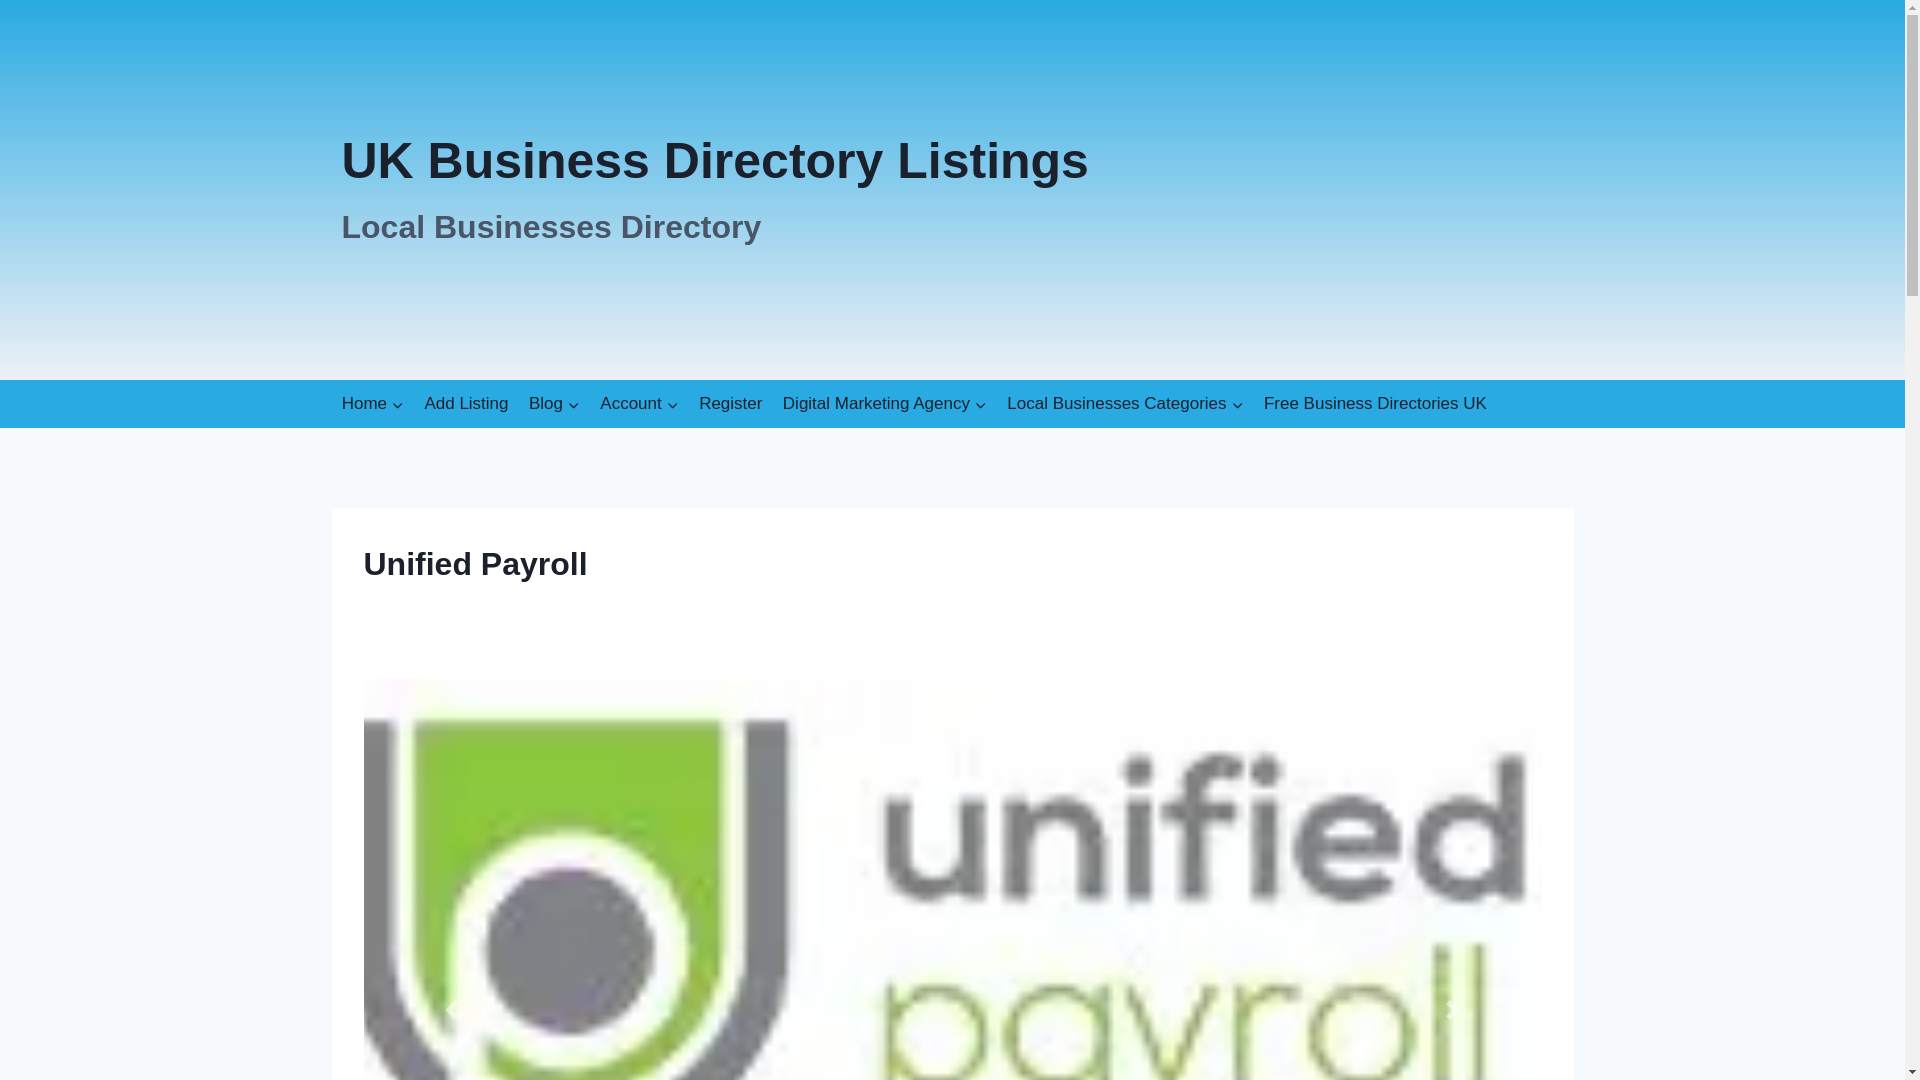 This screenshot has width=1920, height=1080. What do you see at coordinates (373, 404) in the screenshot?
I see `Home` at bounding box center [373, 404].